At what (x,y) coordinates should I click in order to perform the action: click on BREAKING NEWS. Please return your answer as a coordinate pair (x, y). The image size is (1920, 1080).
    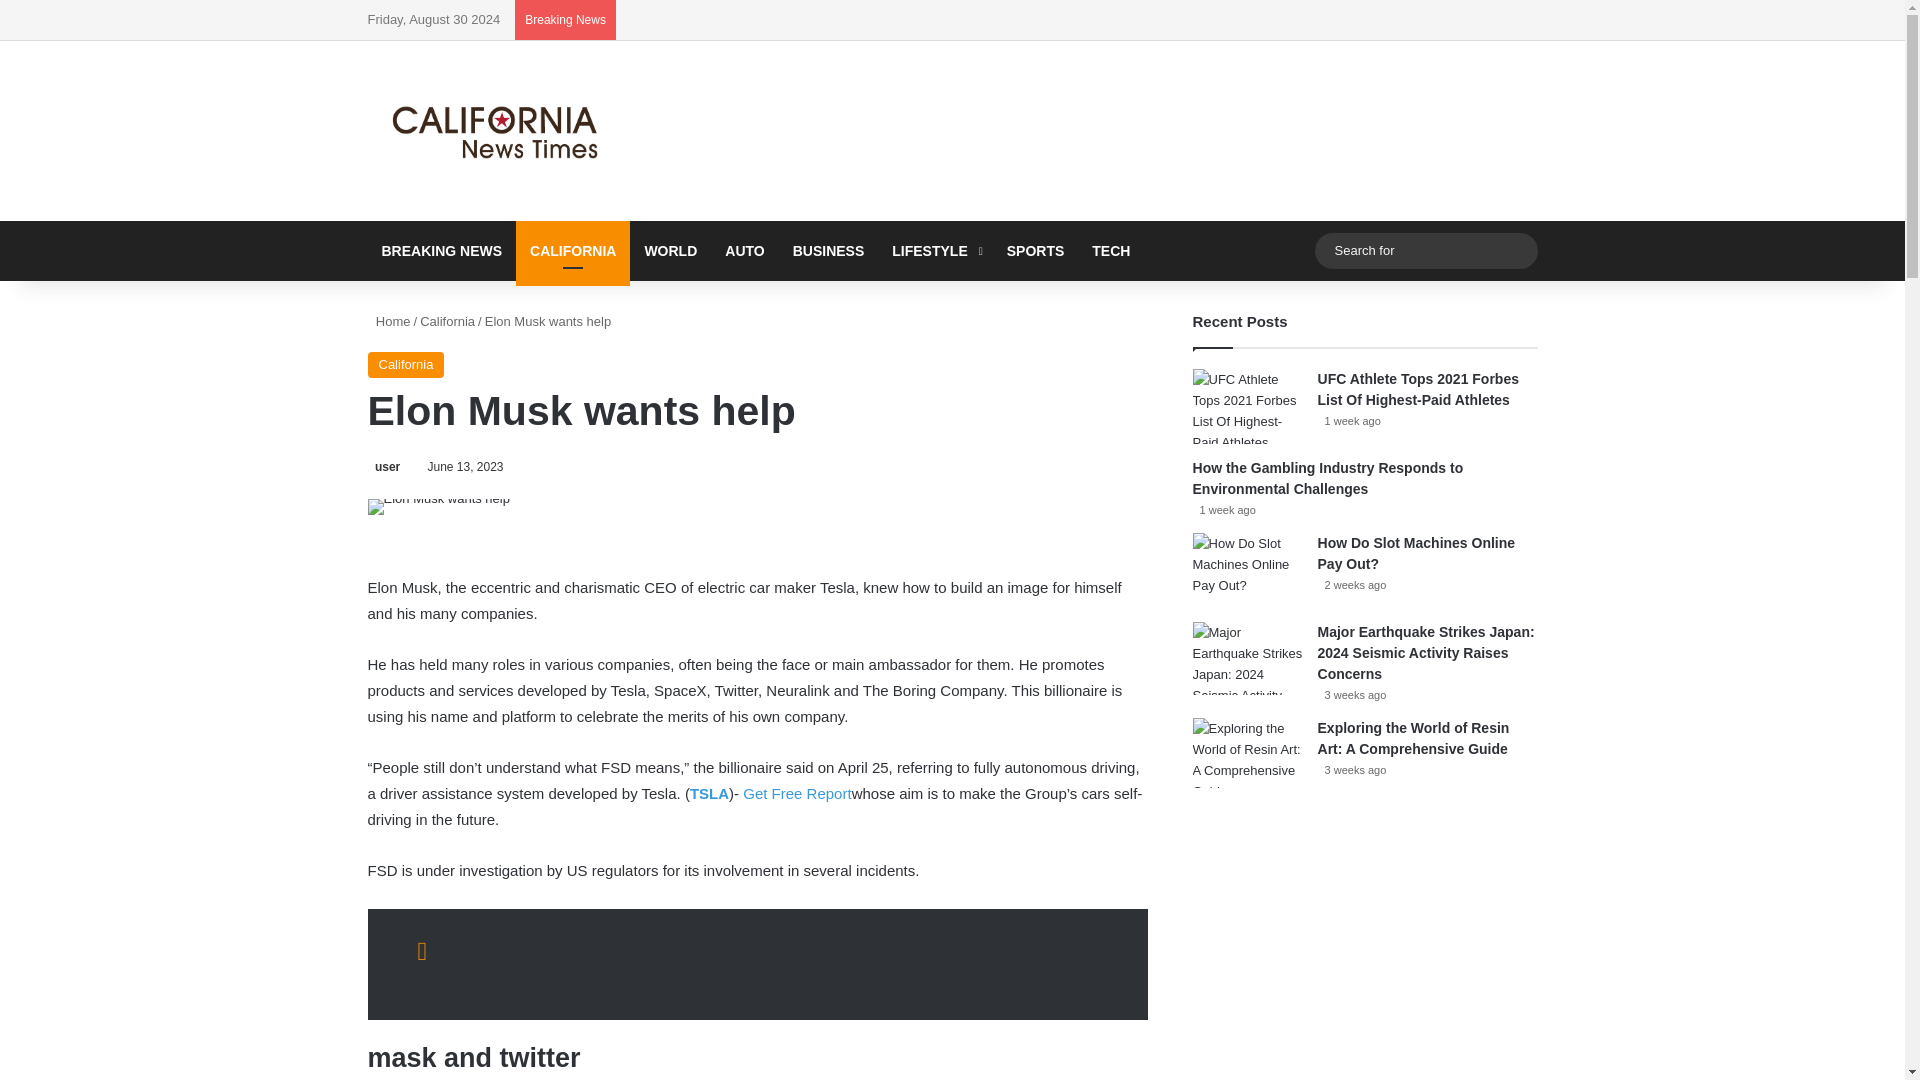
    Looking at the image, I should click on (442, 250).